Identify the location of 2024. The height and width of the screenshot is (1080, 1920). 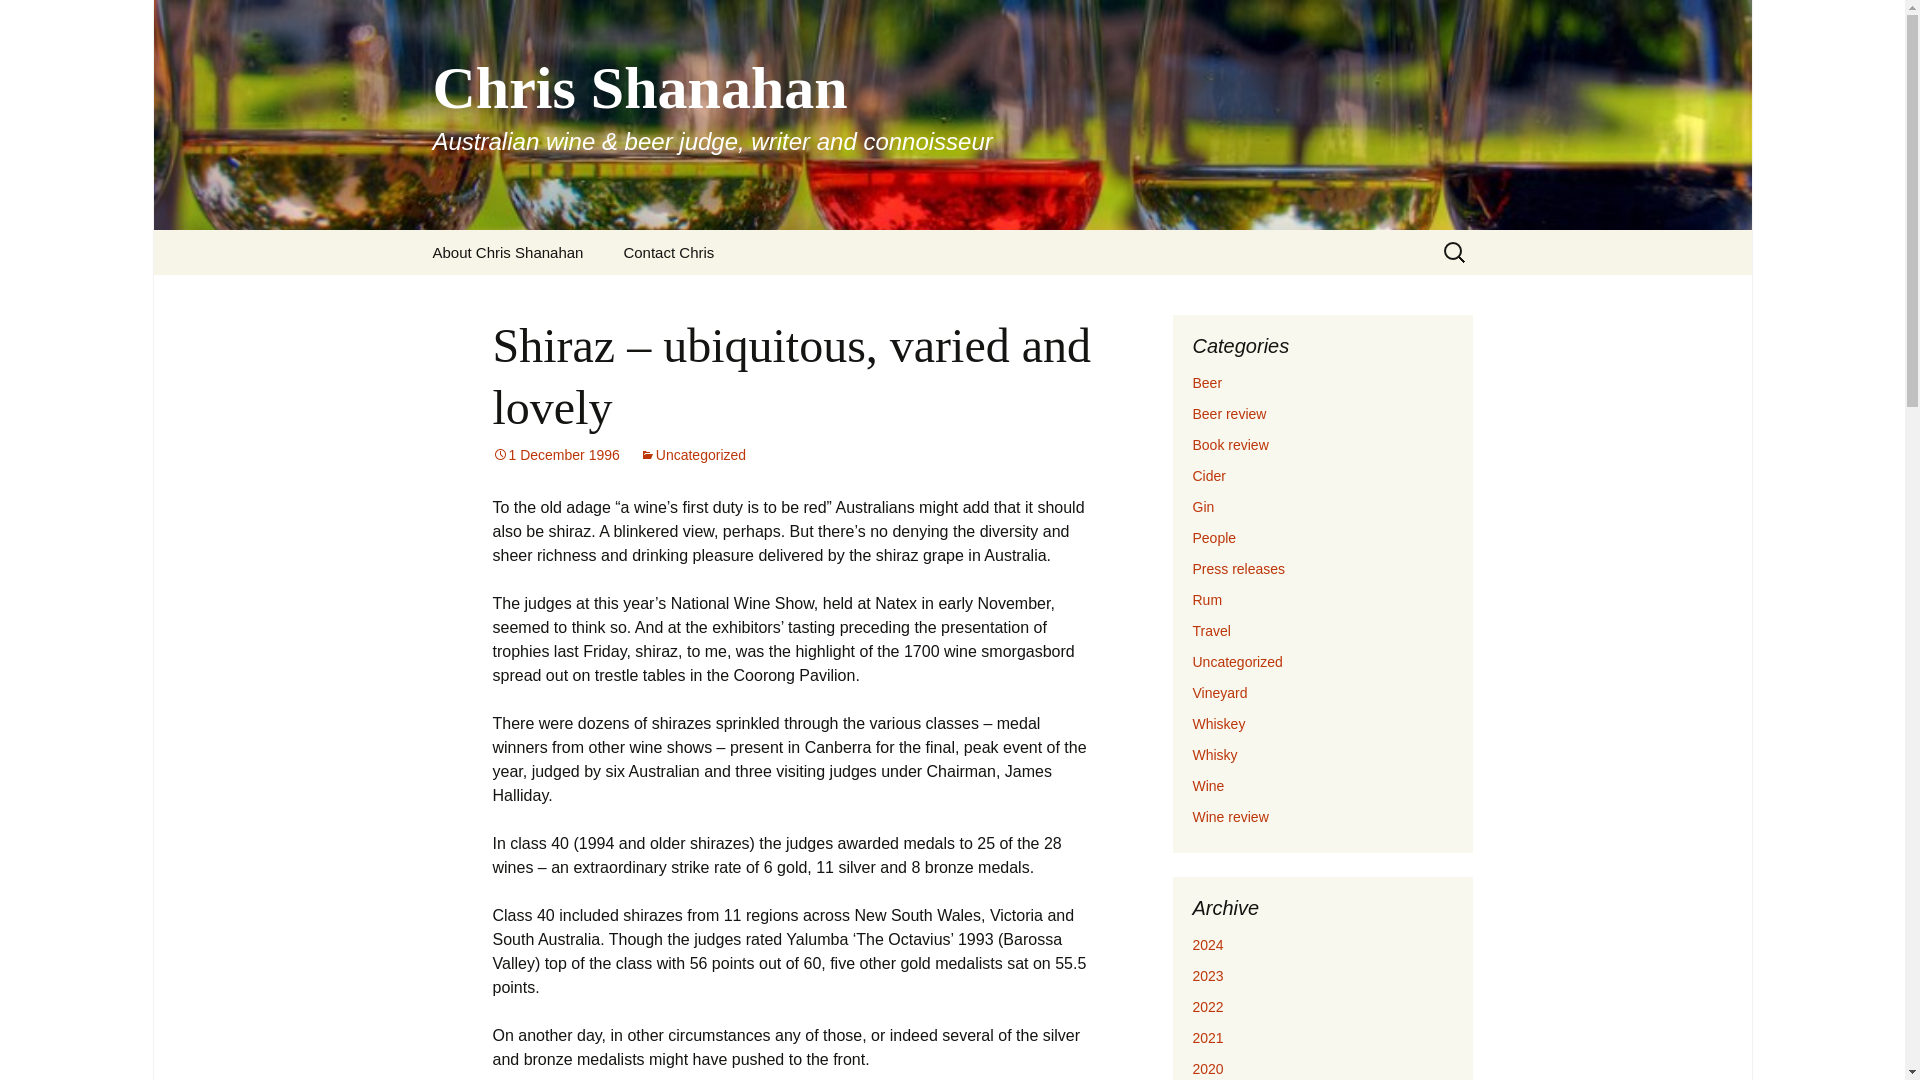
(1208, 944).